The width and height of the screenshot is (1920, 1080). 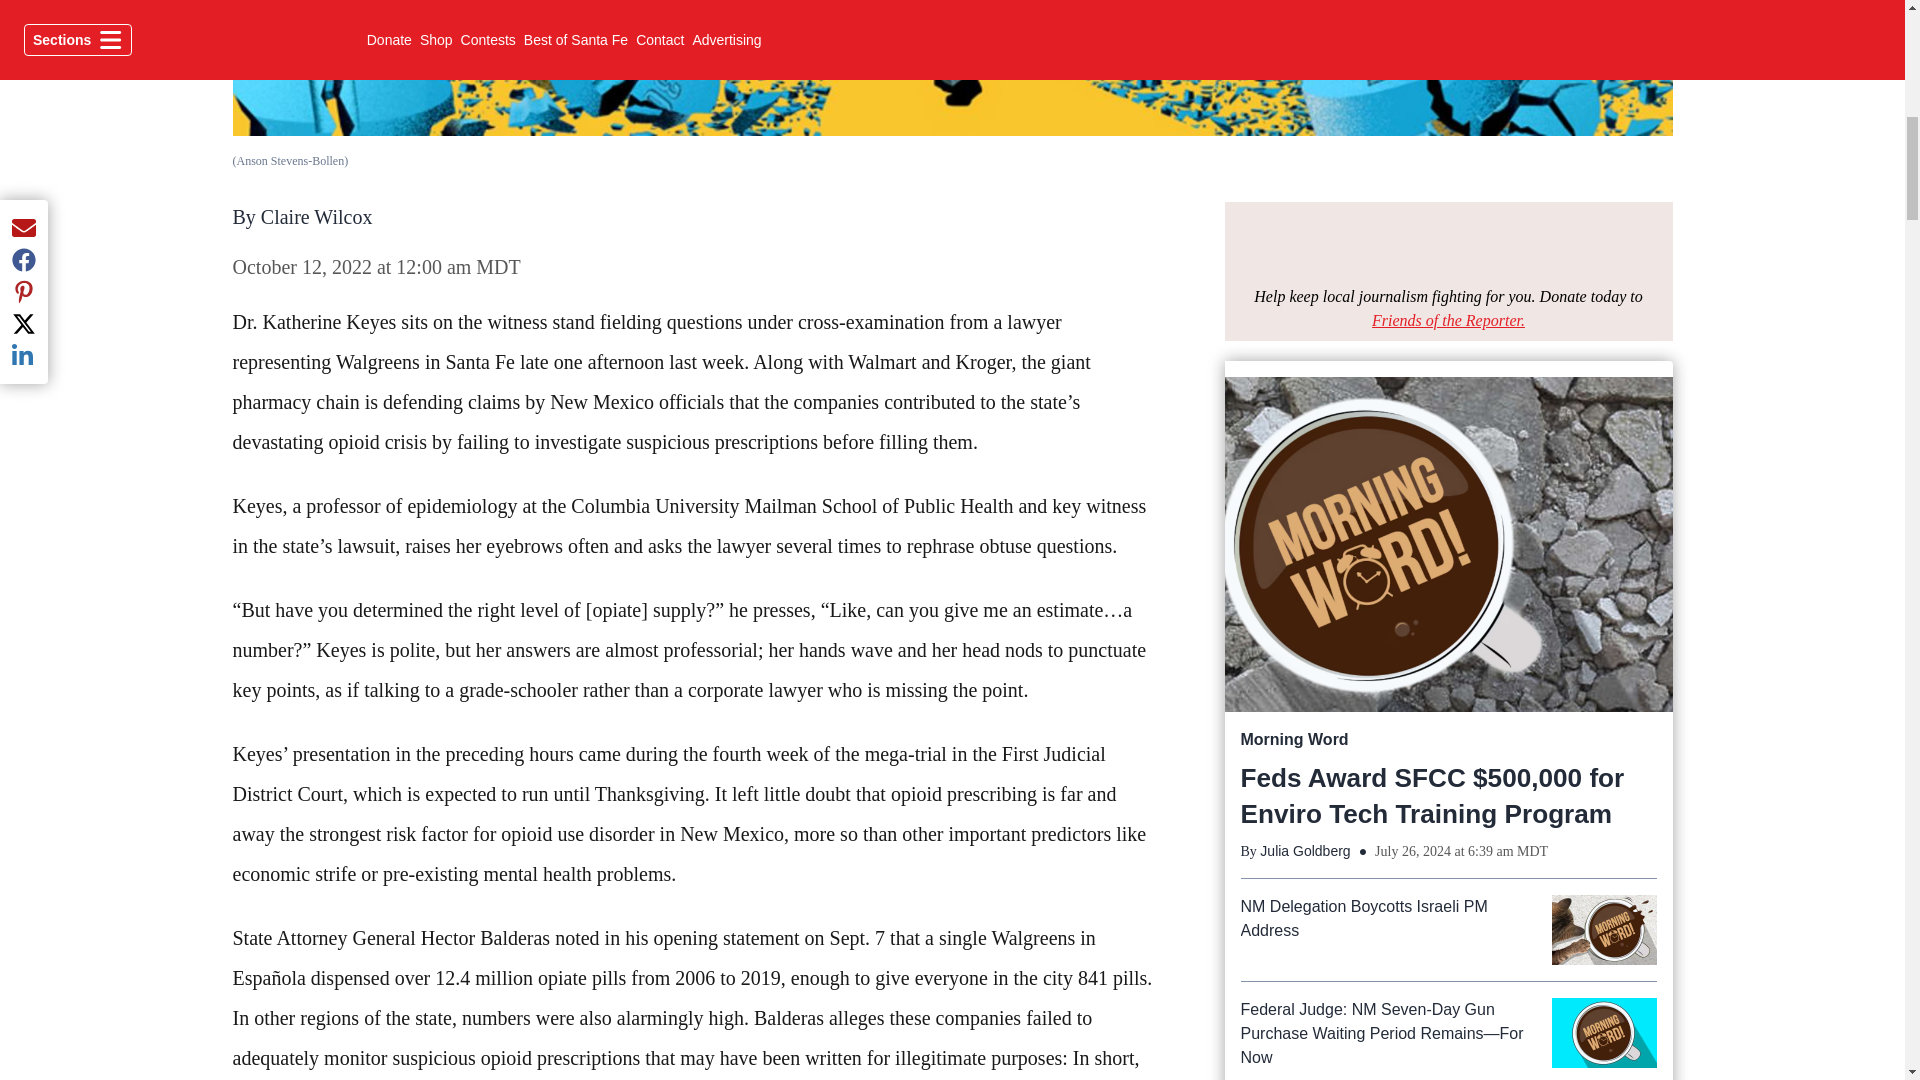 I want to click on Become a Friend of the Reporter, so click(x=1448, y=320).